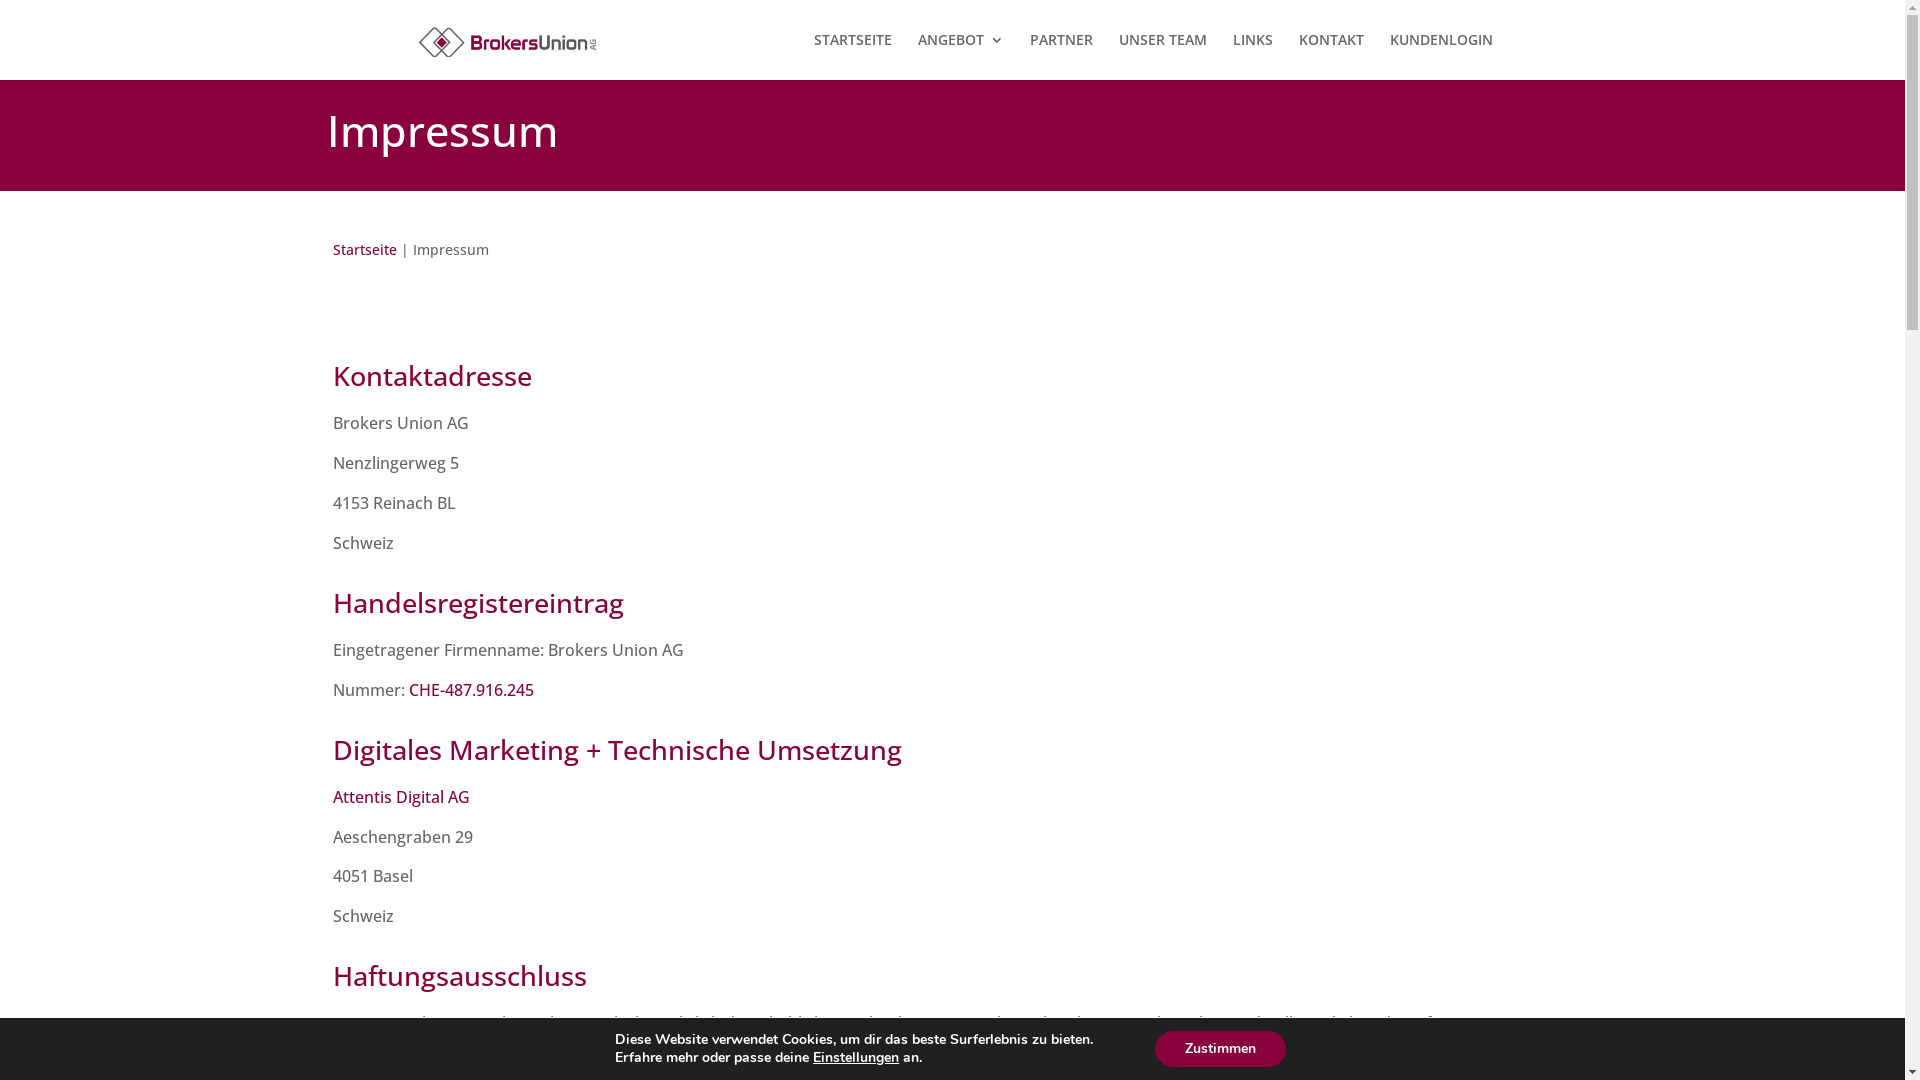  Describe the element at coordinates (1252, 56) in the screenshot. I see `LINKS` at that location.